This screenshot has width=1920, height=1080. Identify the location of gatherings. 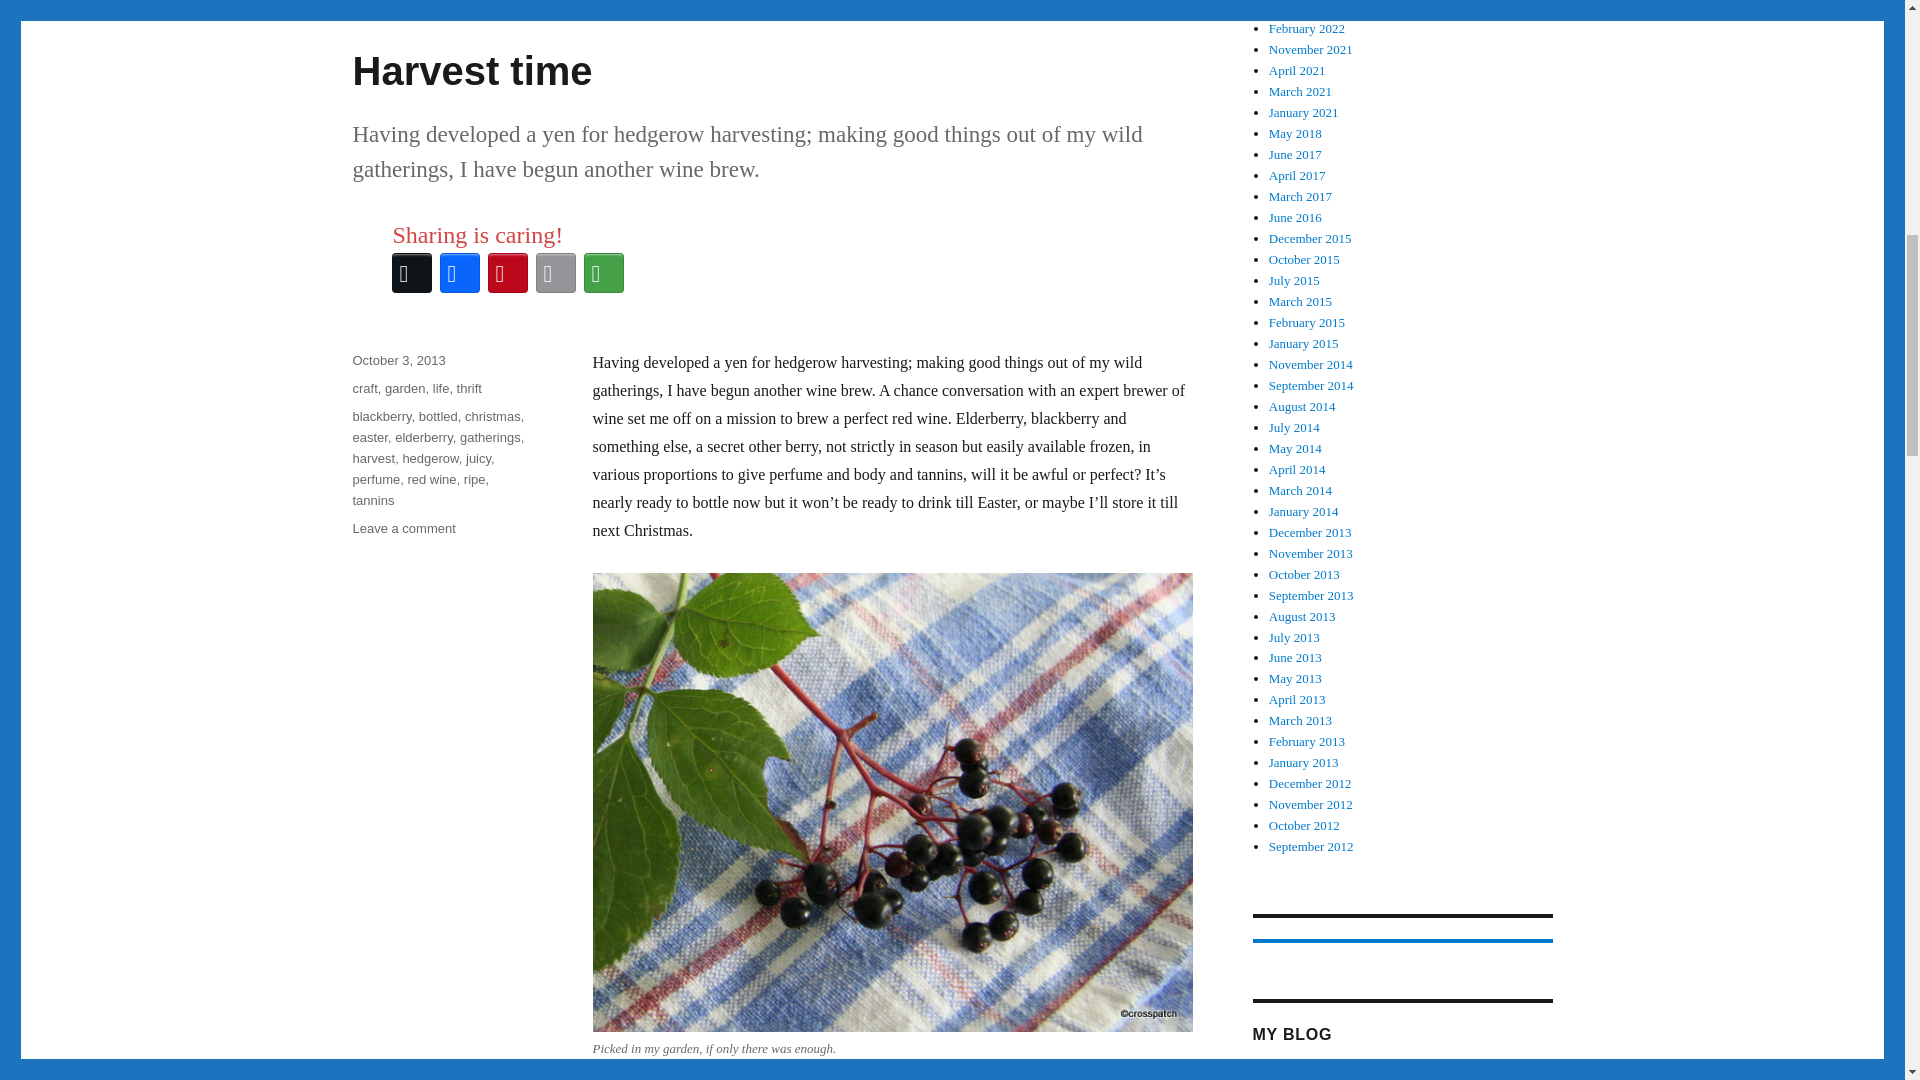
(490, 436).